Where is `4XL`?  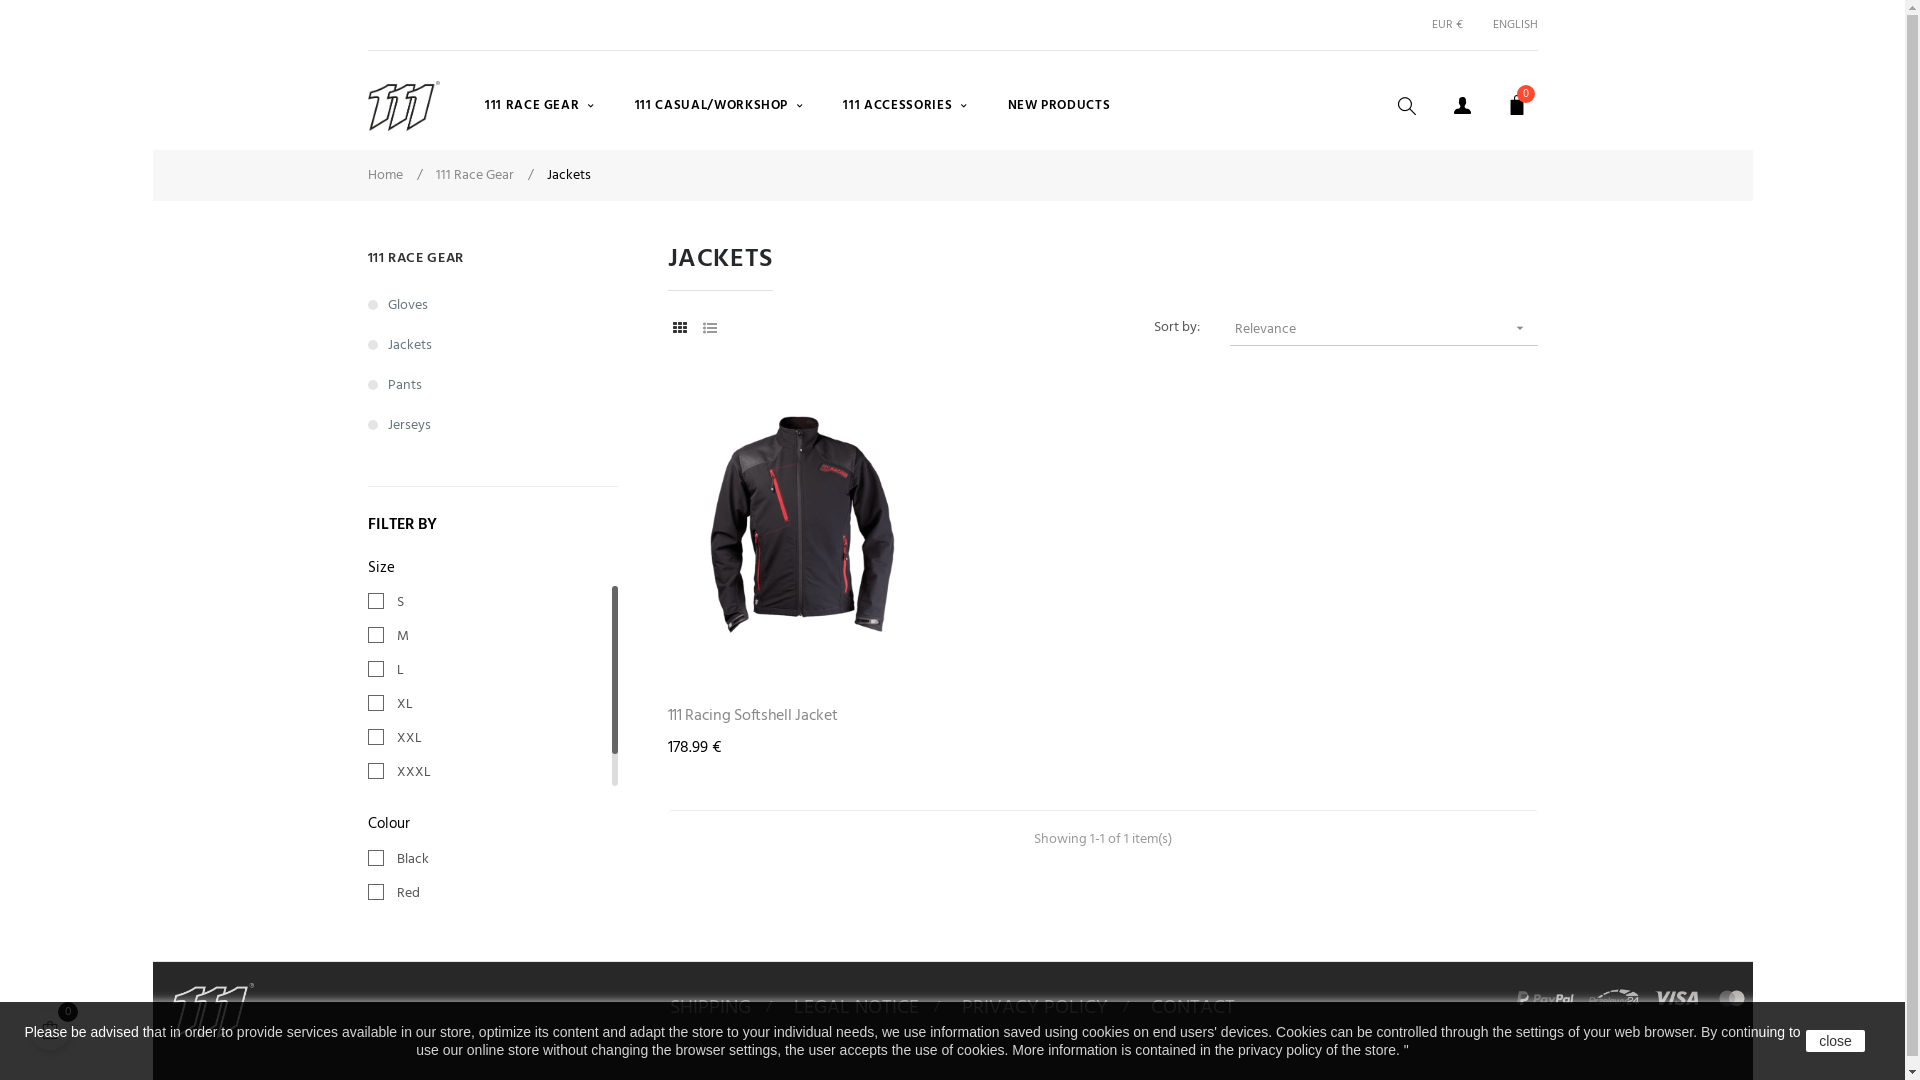
4XL is located at coordinates (493, 807).